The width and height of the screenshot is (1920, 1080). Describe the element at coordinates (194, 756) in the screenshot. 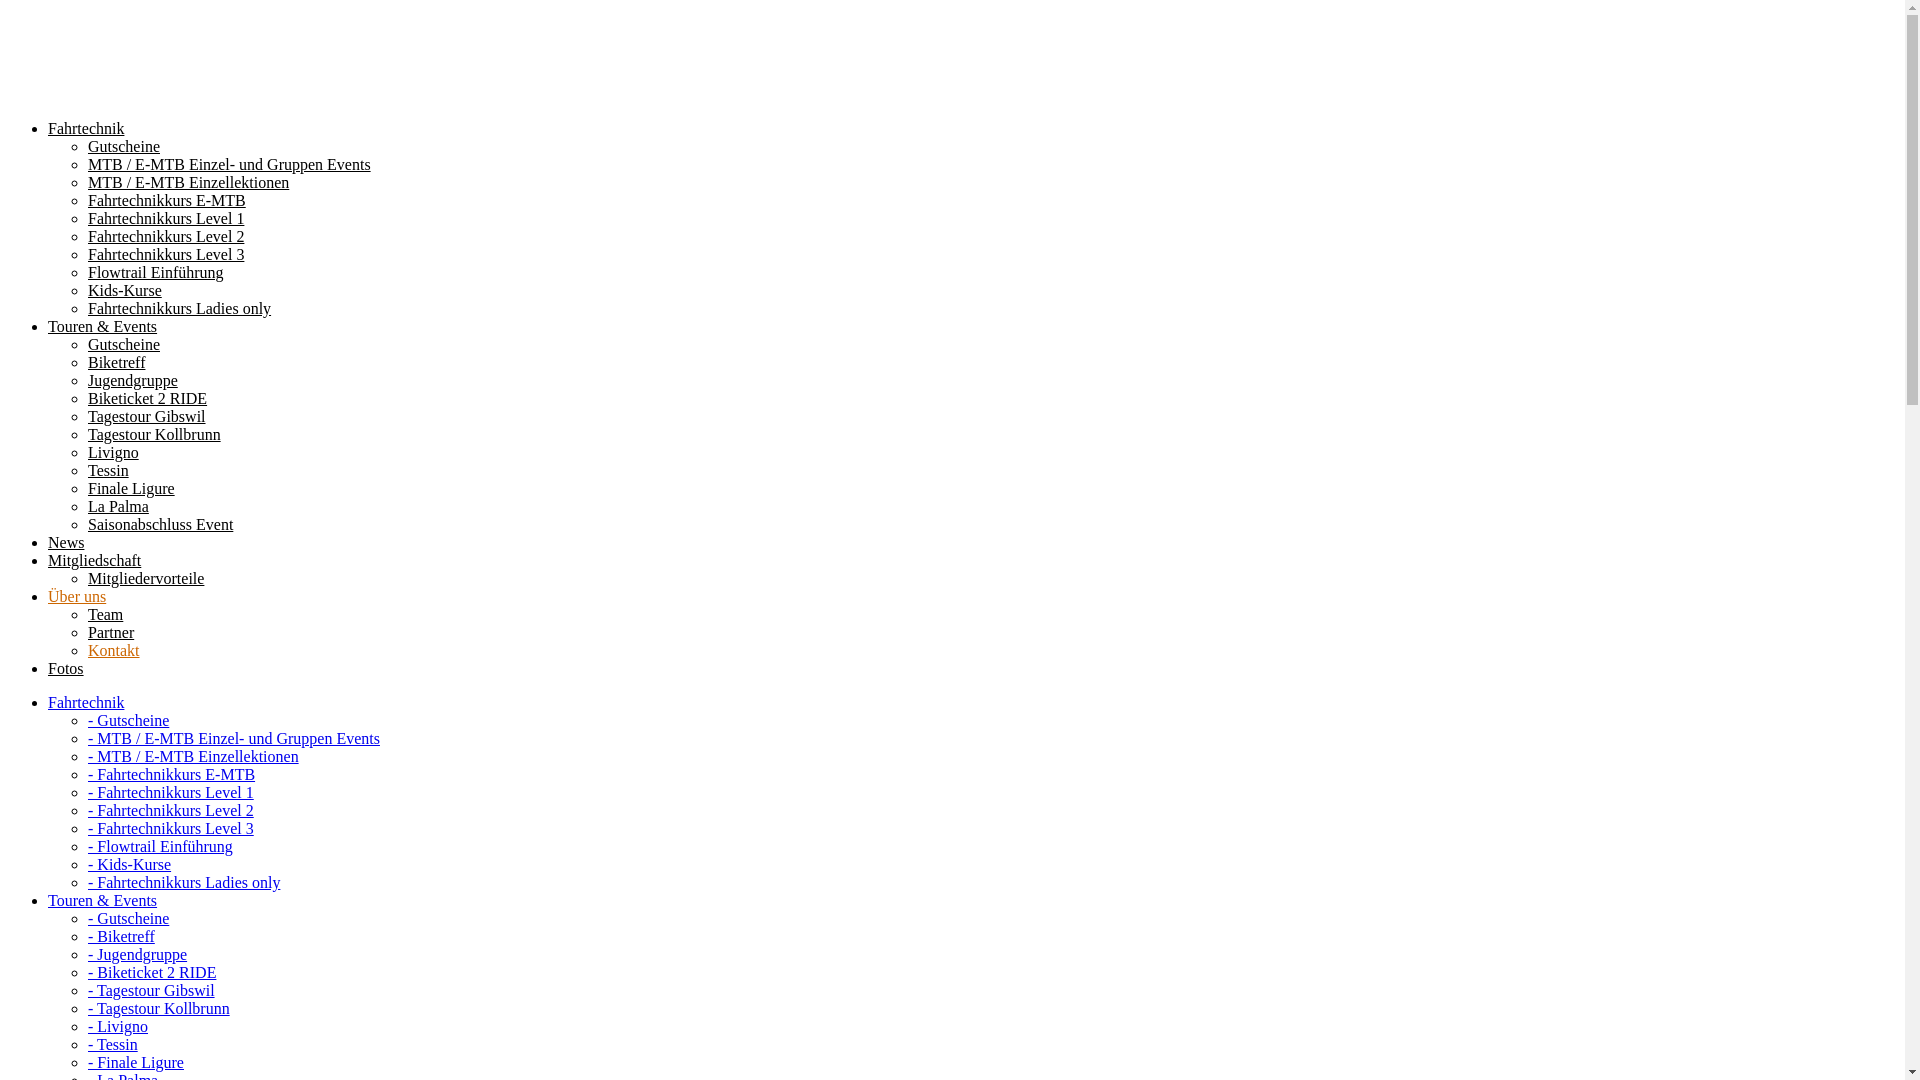

I see `- MTB / E-MTB Einzellektionen` at that location.